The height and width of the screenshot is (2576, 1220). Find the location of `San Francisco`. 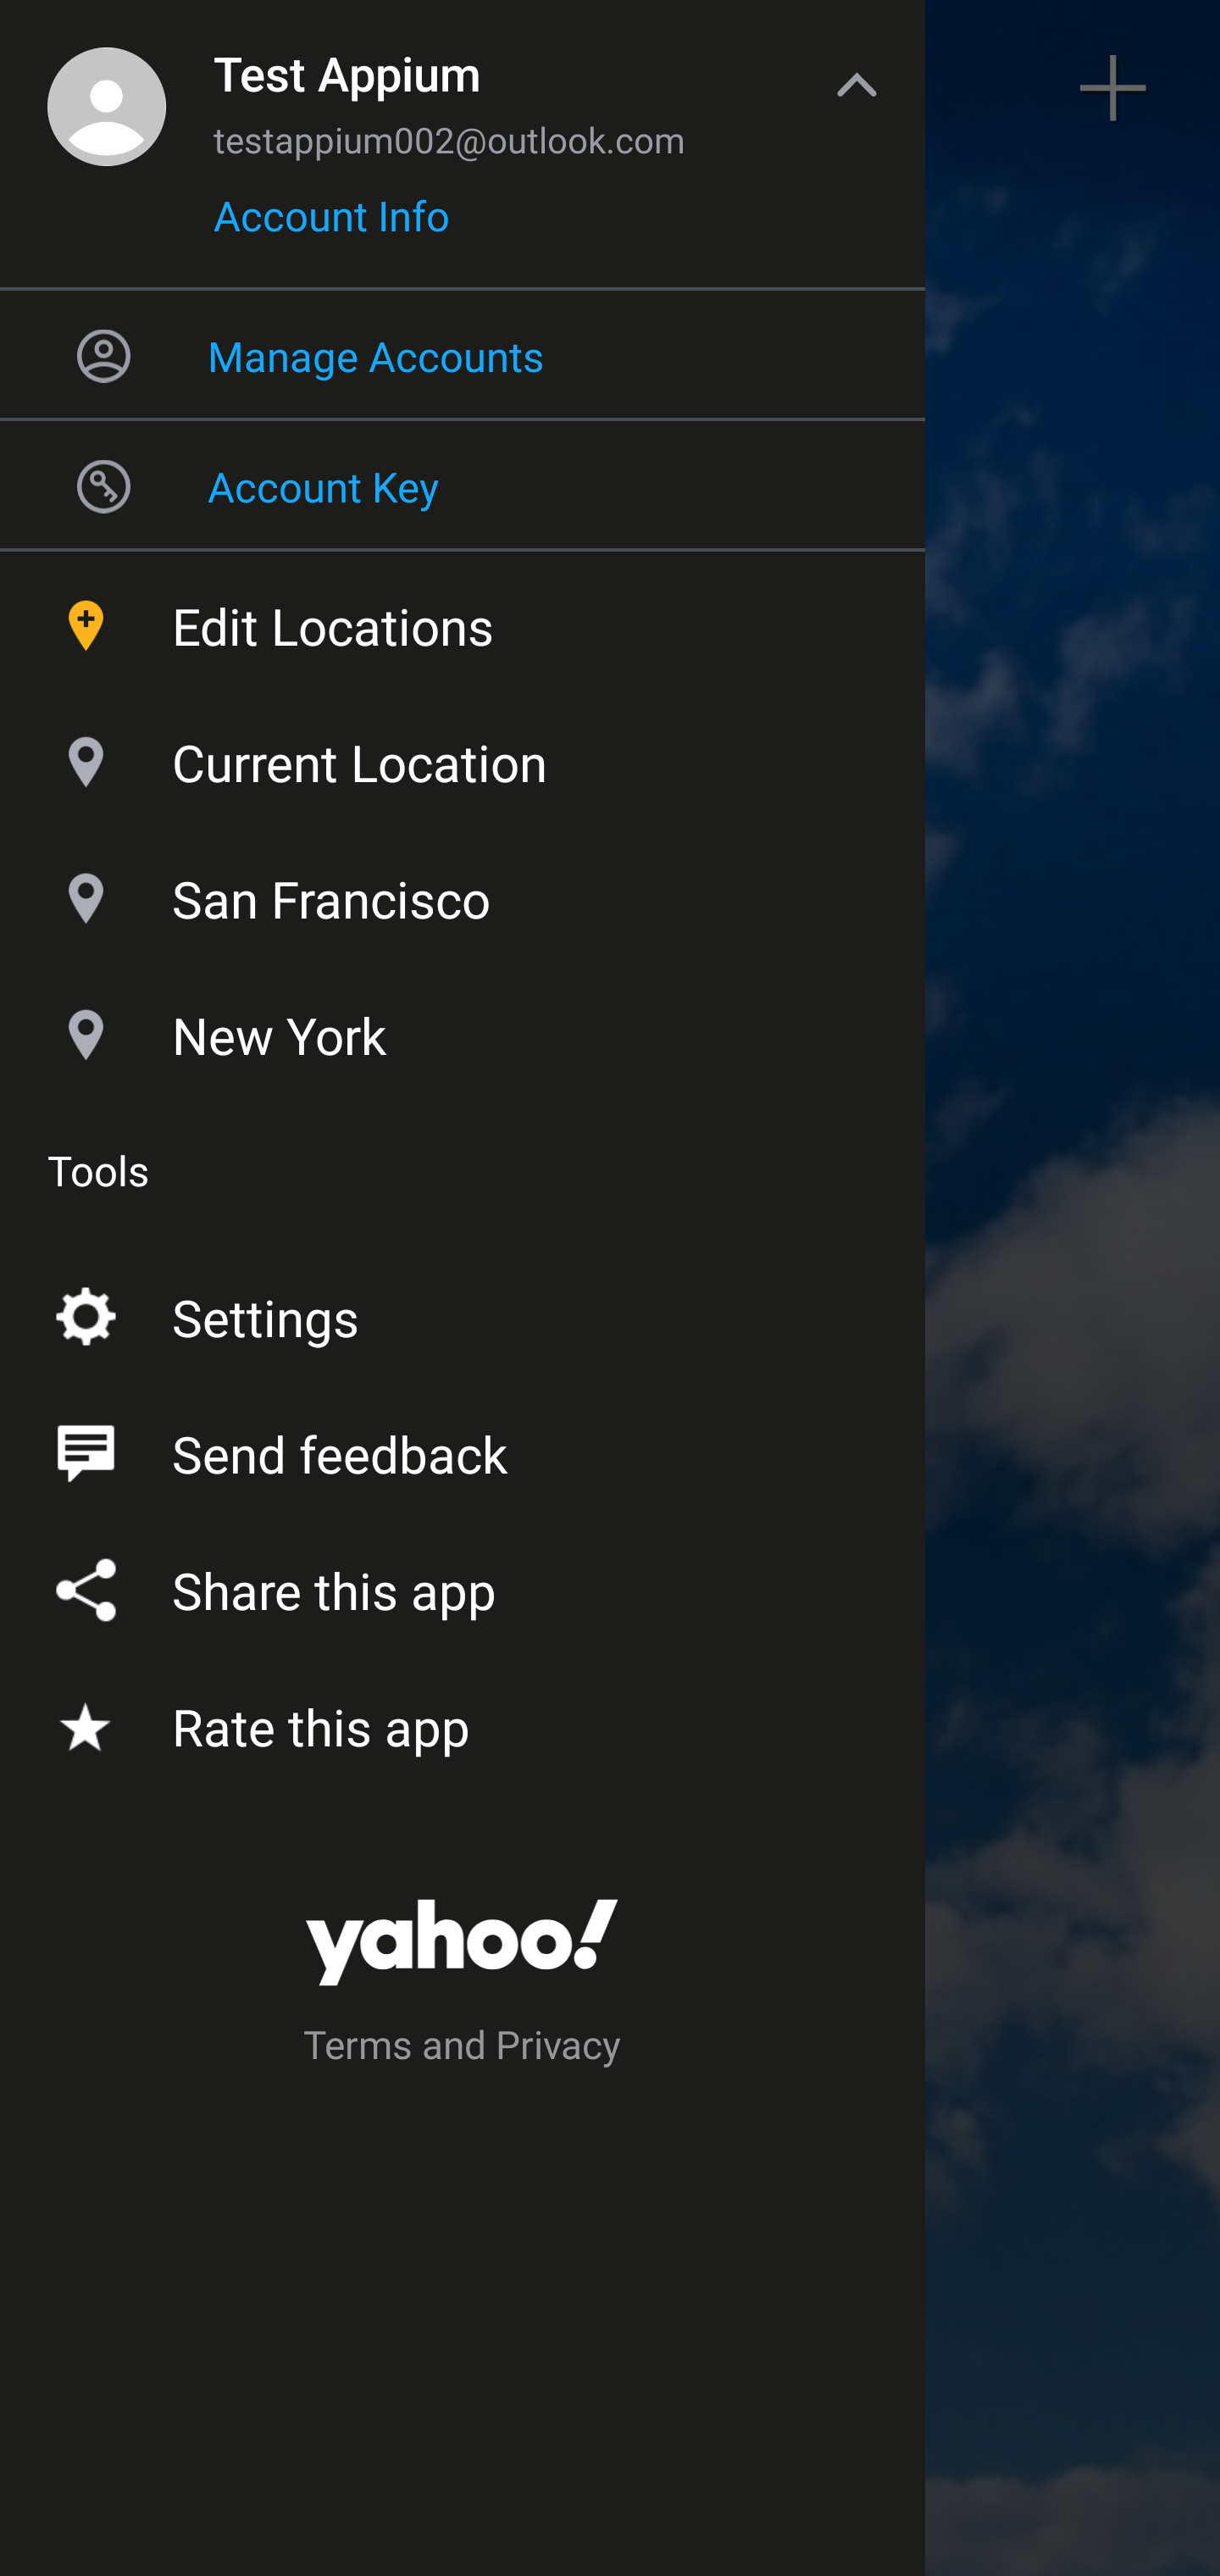

San Francisco is located at coordinates (463, 891).